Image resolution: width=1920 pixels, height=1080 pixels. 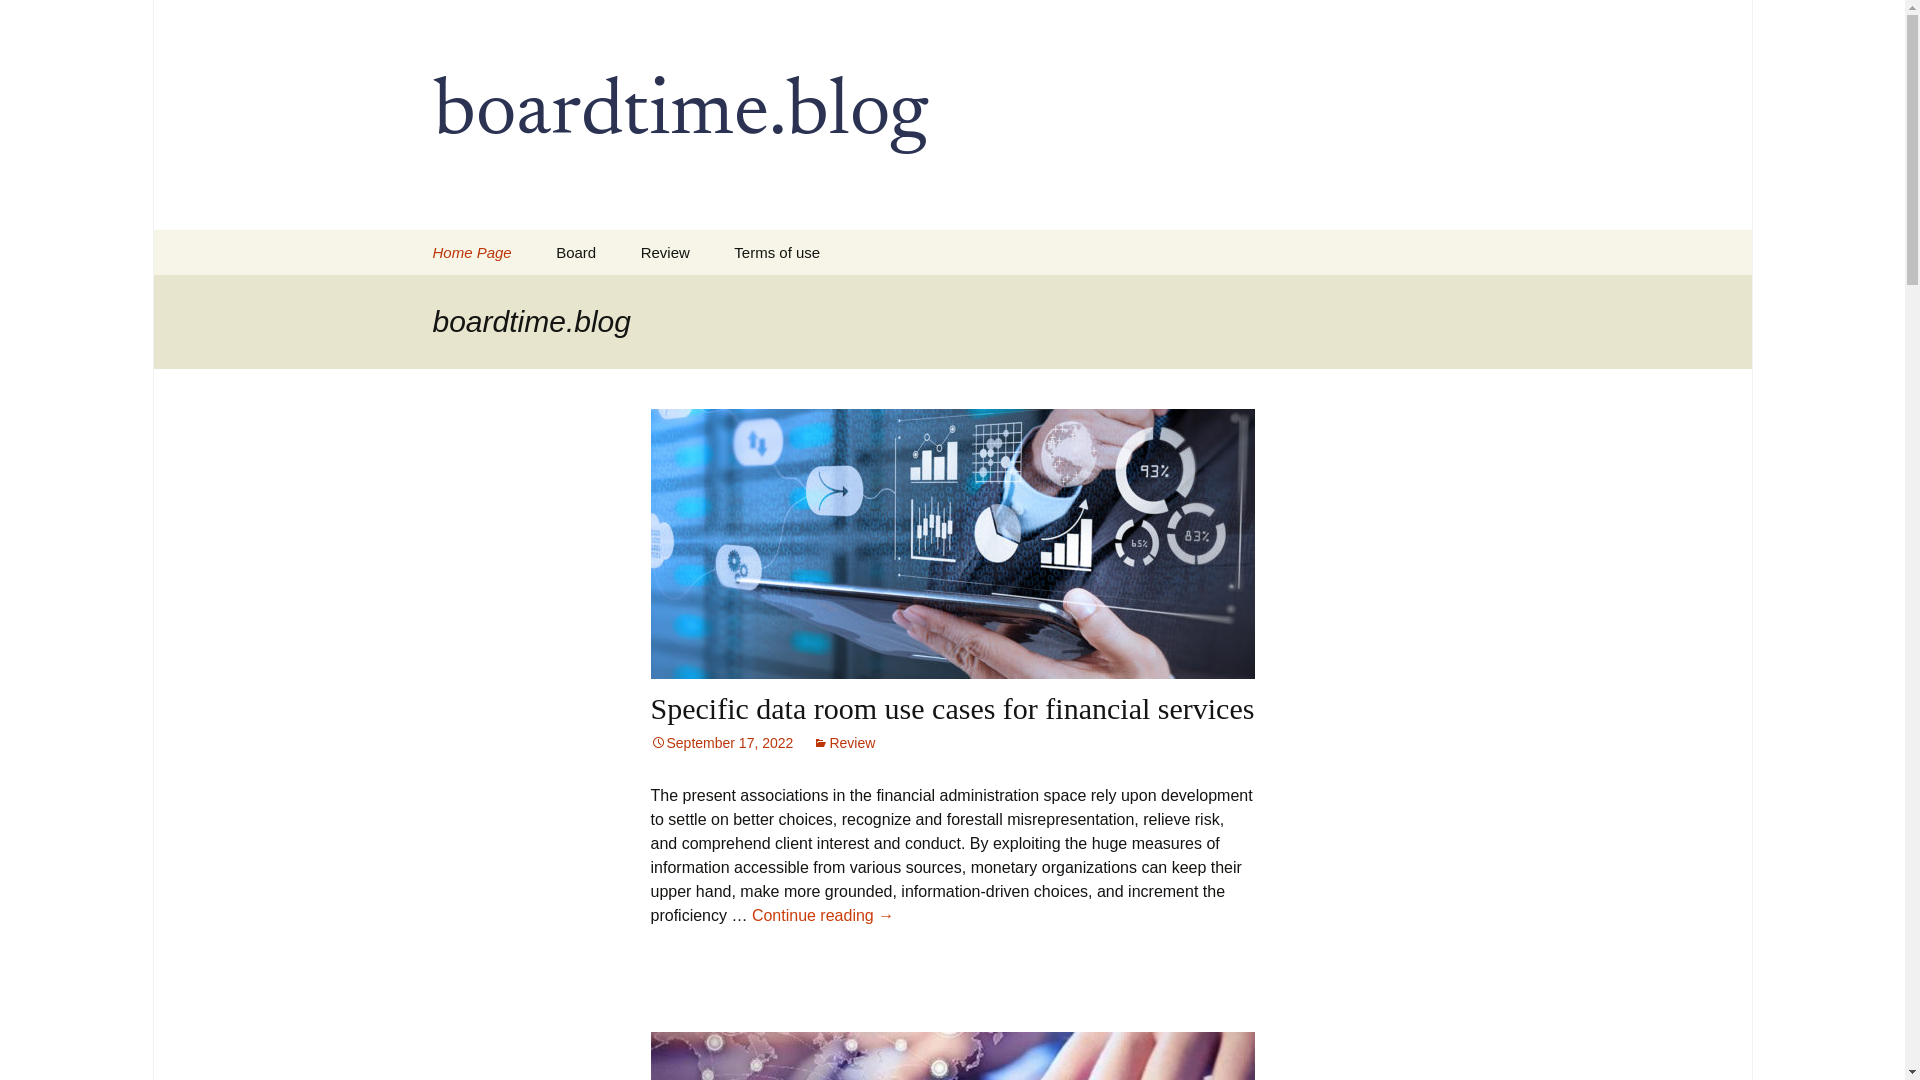 I want to click on Home Page, so click(x=472, y=252).